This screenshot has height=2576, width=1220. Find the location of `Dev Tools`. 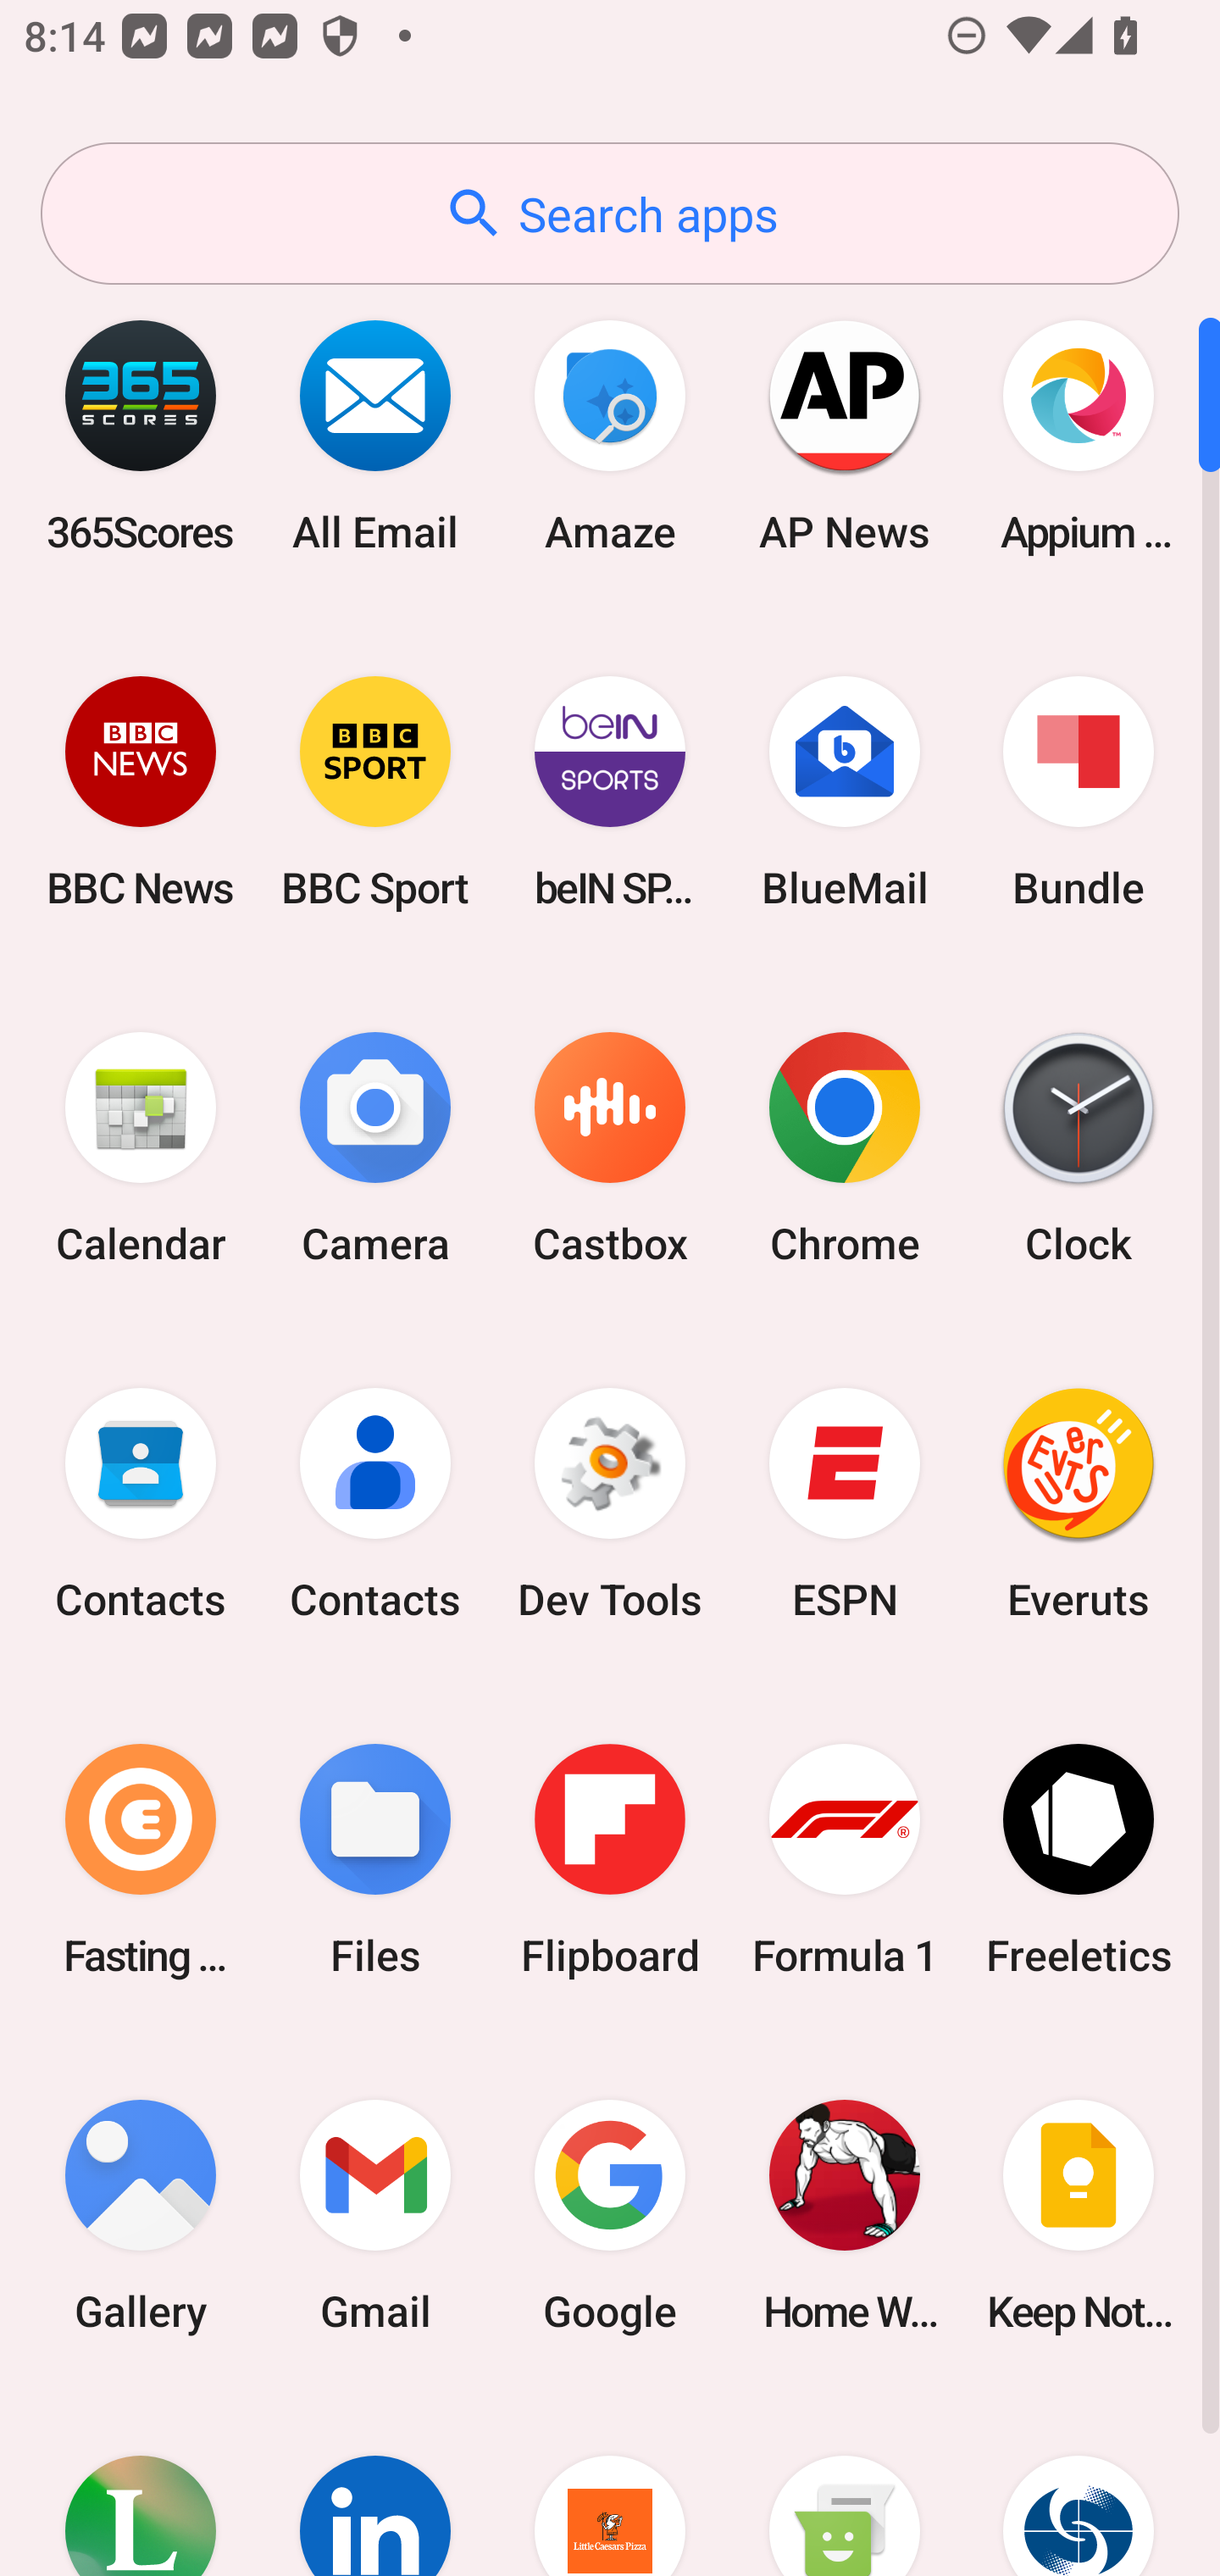

Dev Tools is located at coordinates (610, 1504).